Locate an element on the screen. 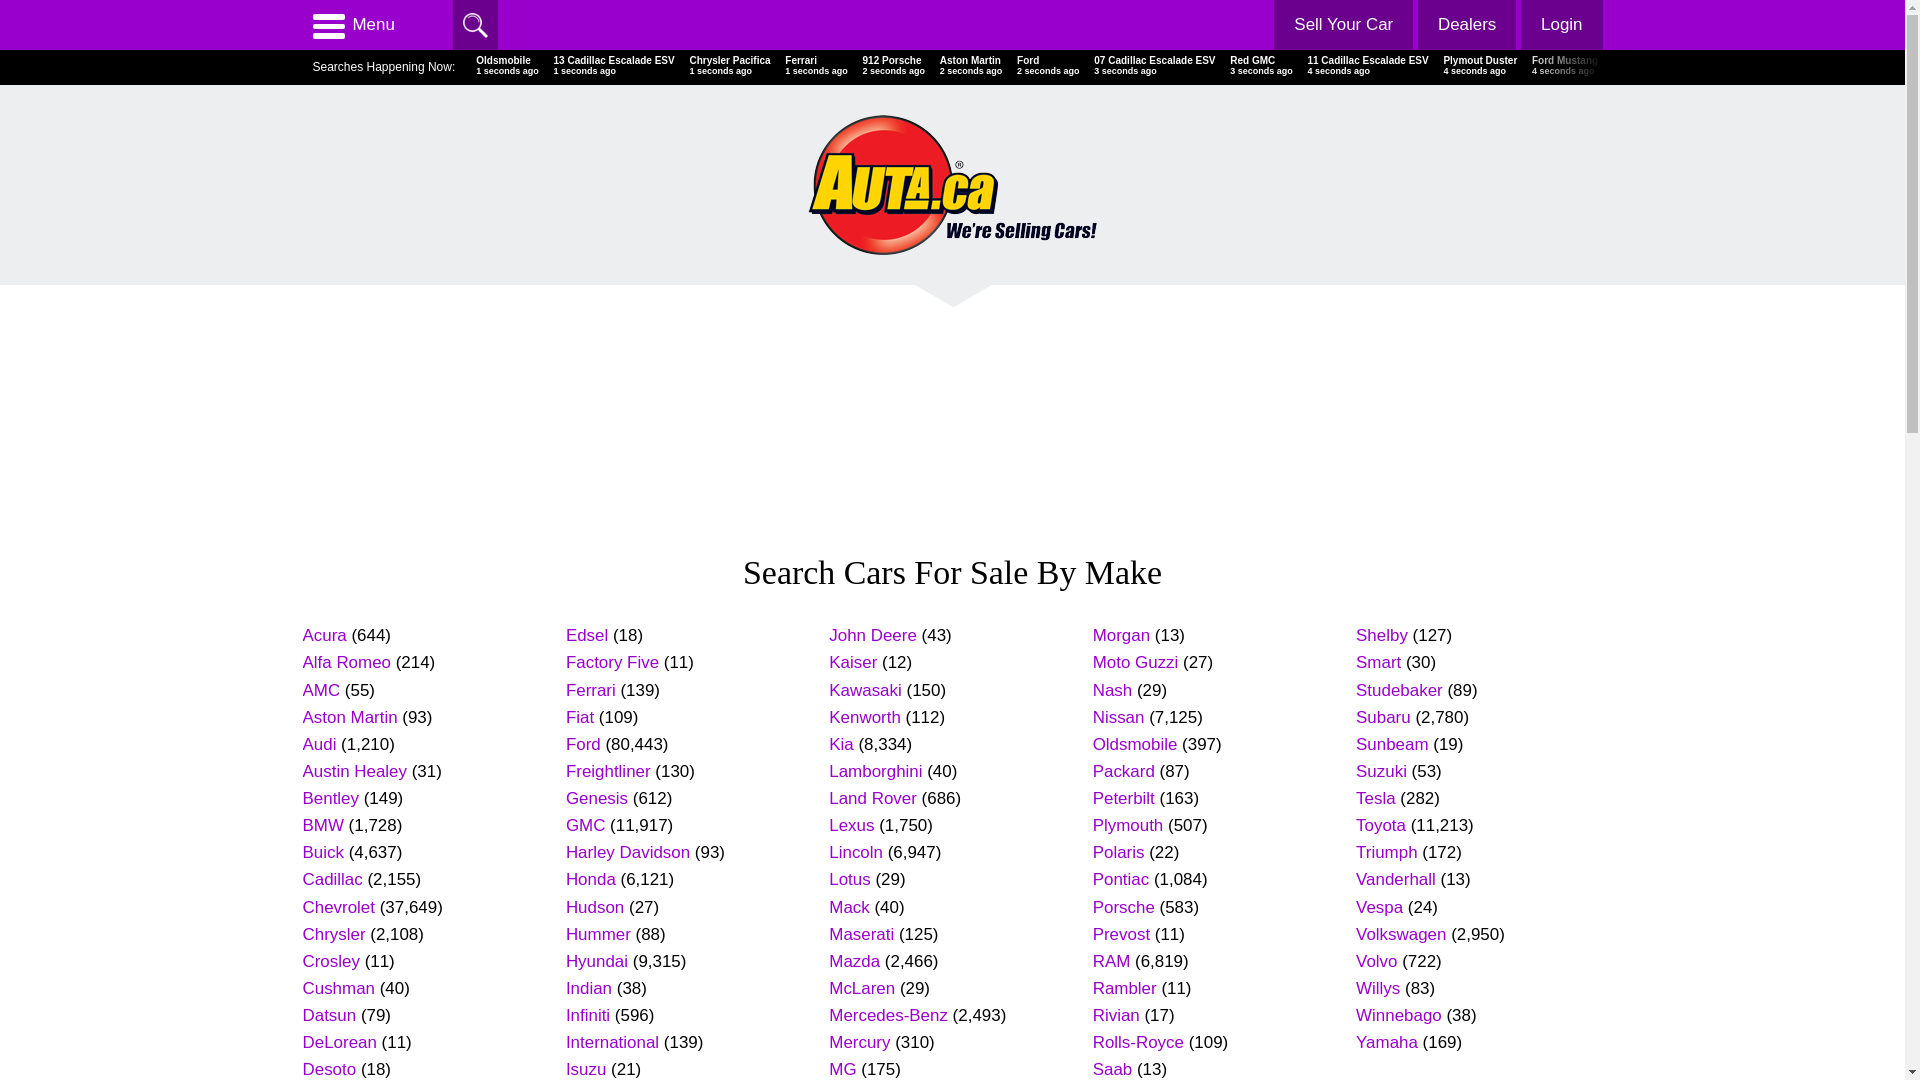 The height and width of the screenshot is (1080, 1920). McLaren is located at coordinates (862, 988).